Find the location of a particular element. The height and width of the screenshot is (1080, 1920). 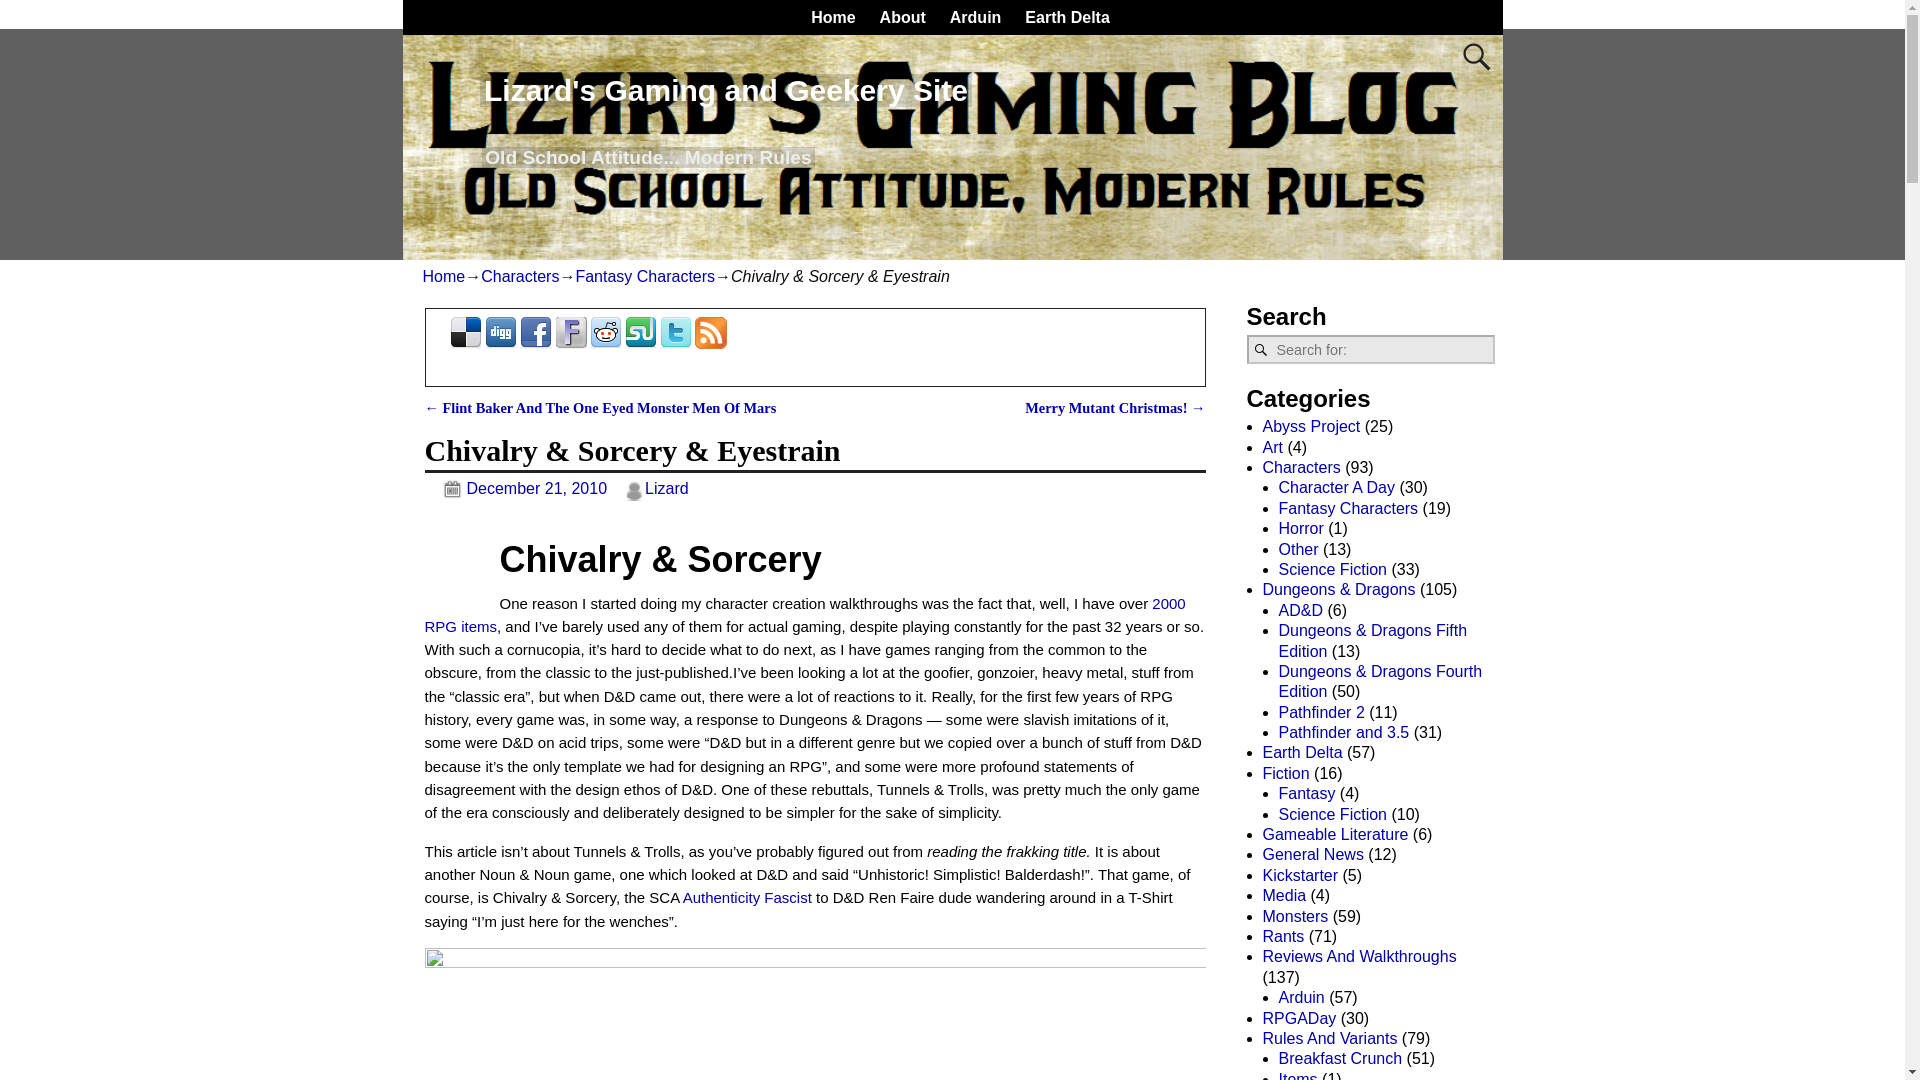

Home is located at coordinates (832, 17).